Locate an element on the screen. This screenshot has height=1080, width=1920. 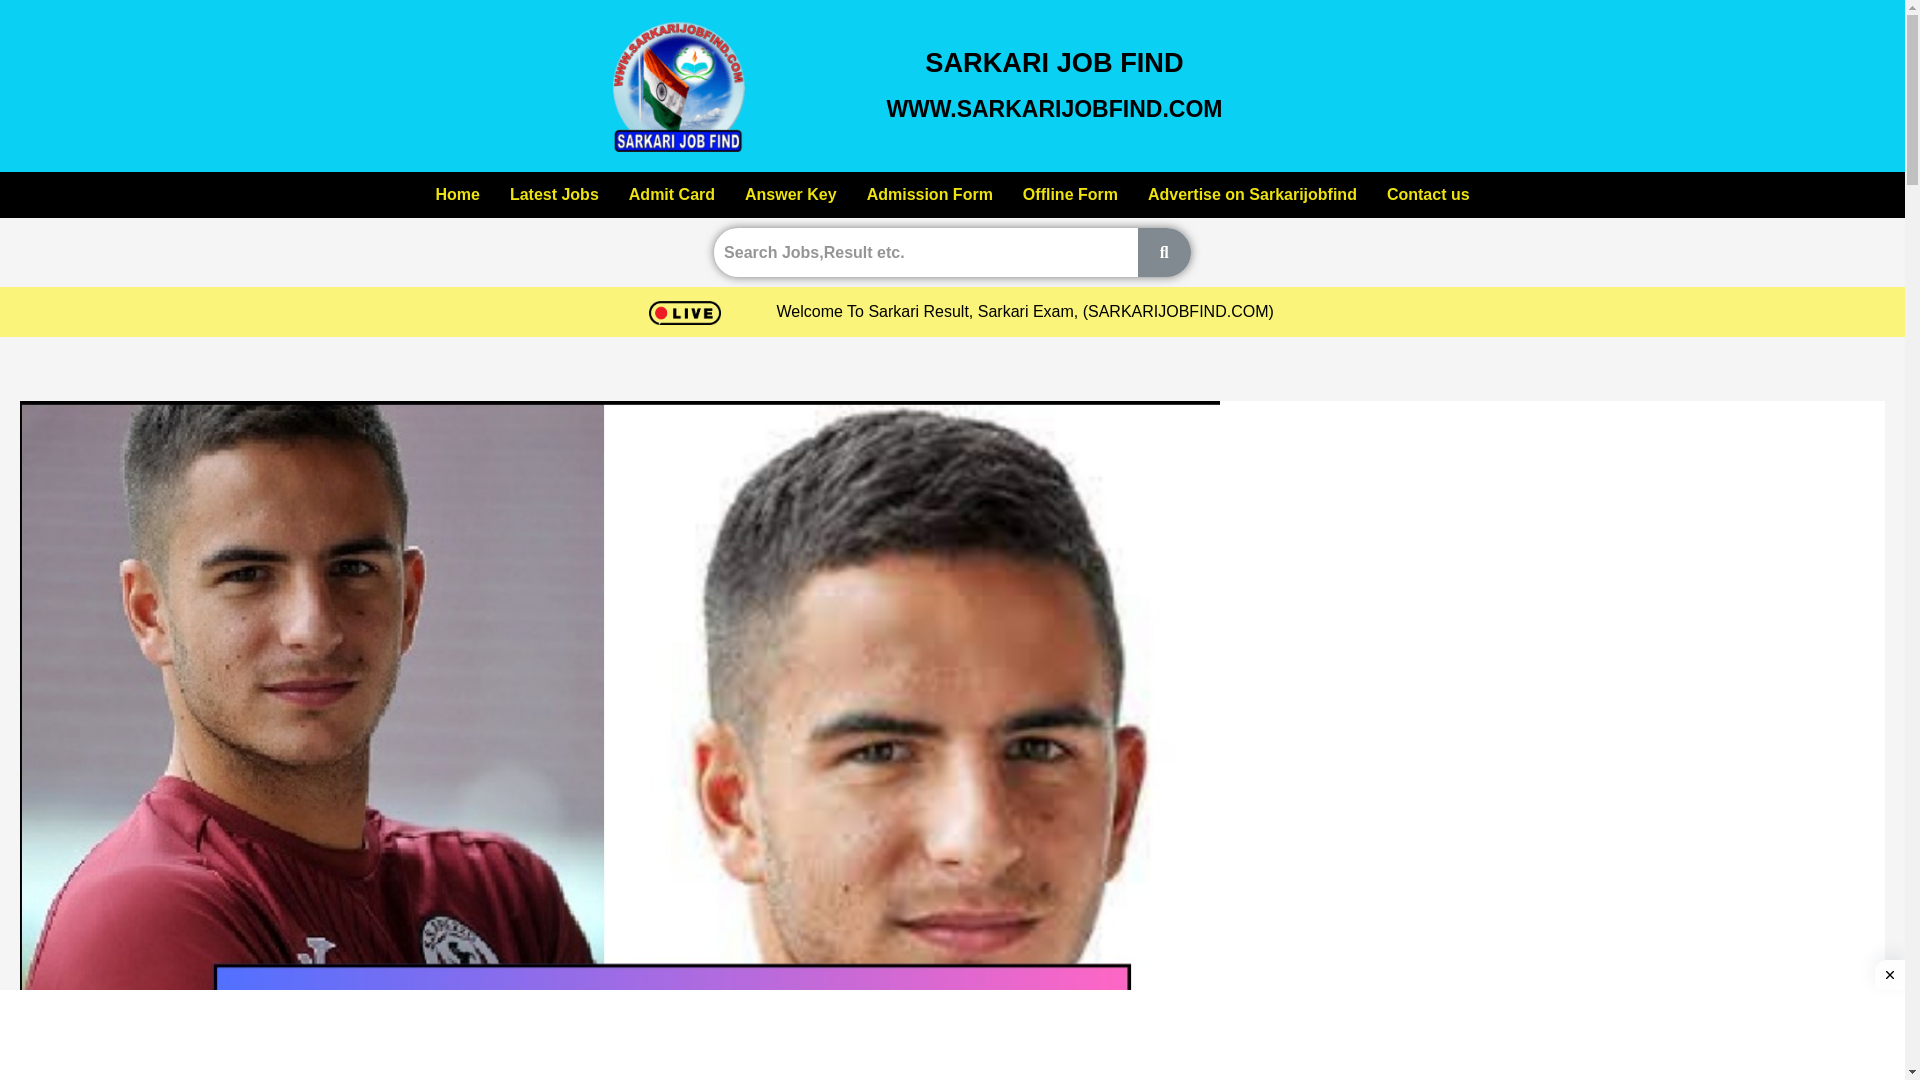
Admission Form is located at coordinates (920, 192).